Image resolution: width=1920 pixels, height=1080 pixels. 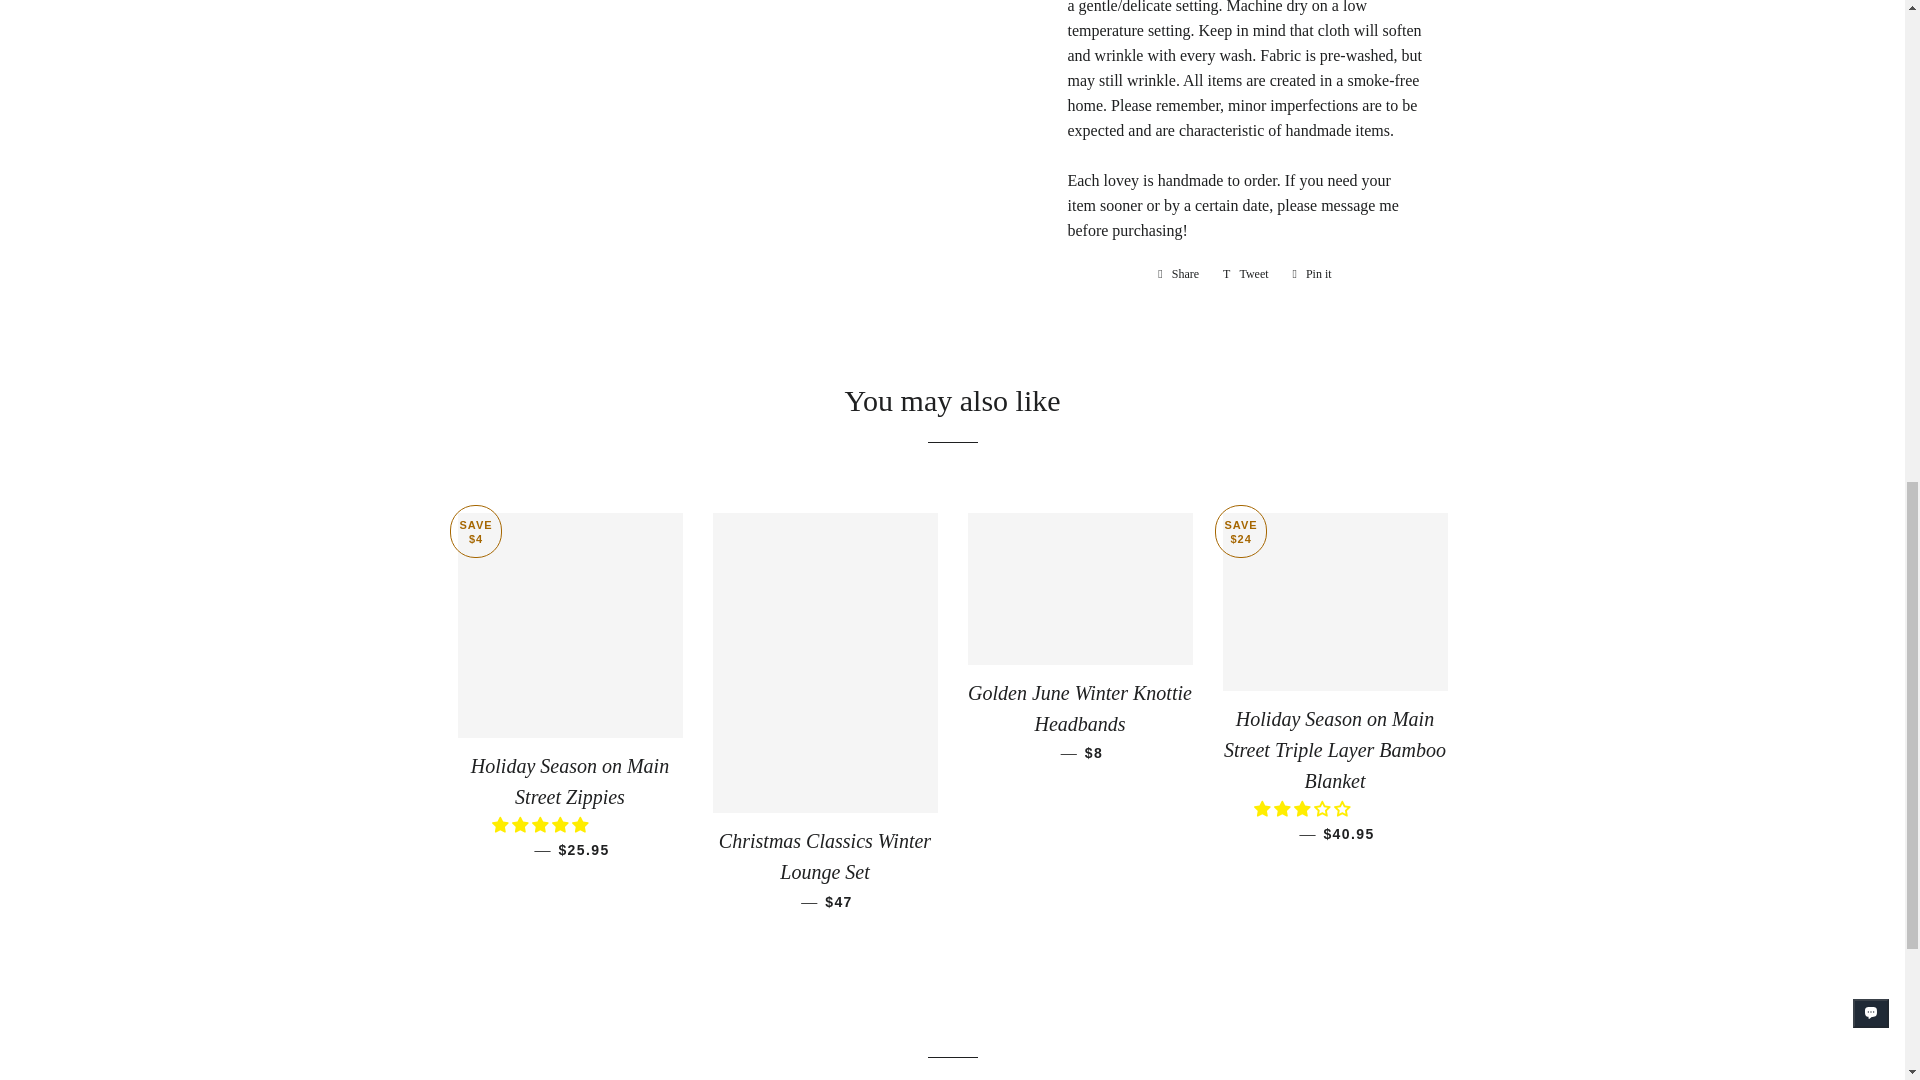 What do you see at coordinates (1312, 274) in the screenshot?
I see `Pin on Pinterest` at bounding box center [1312, 274].